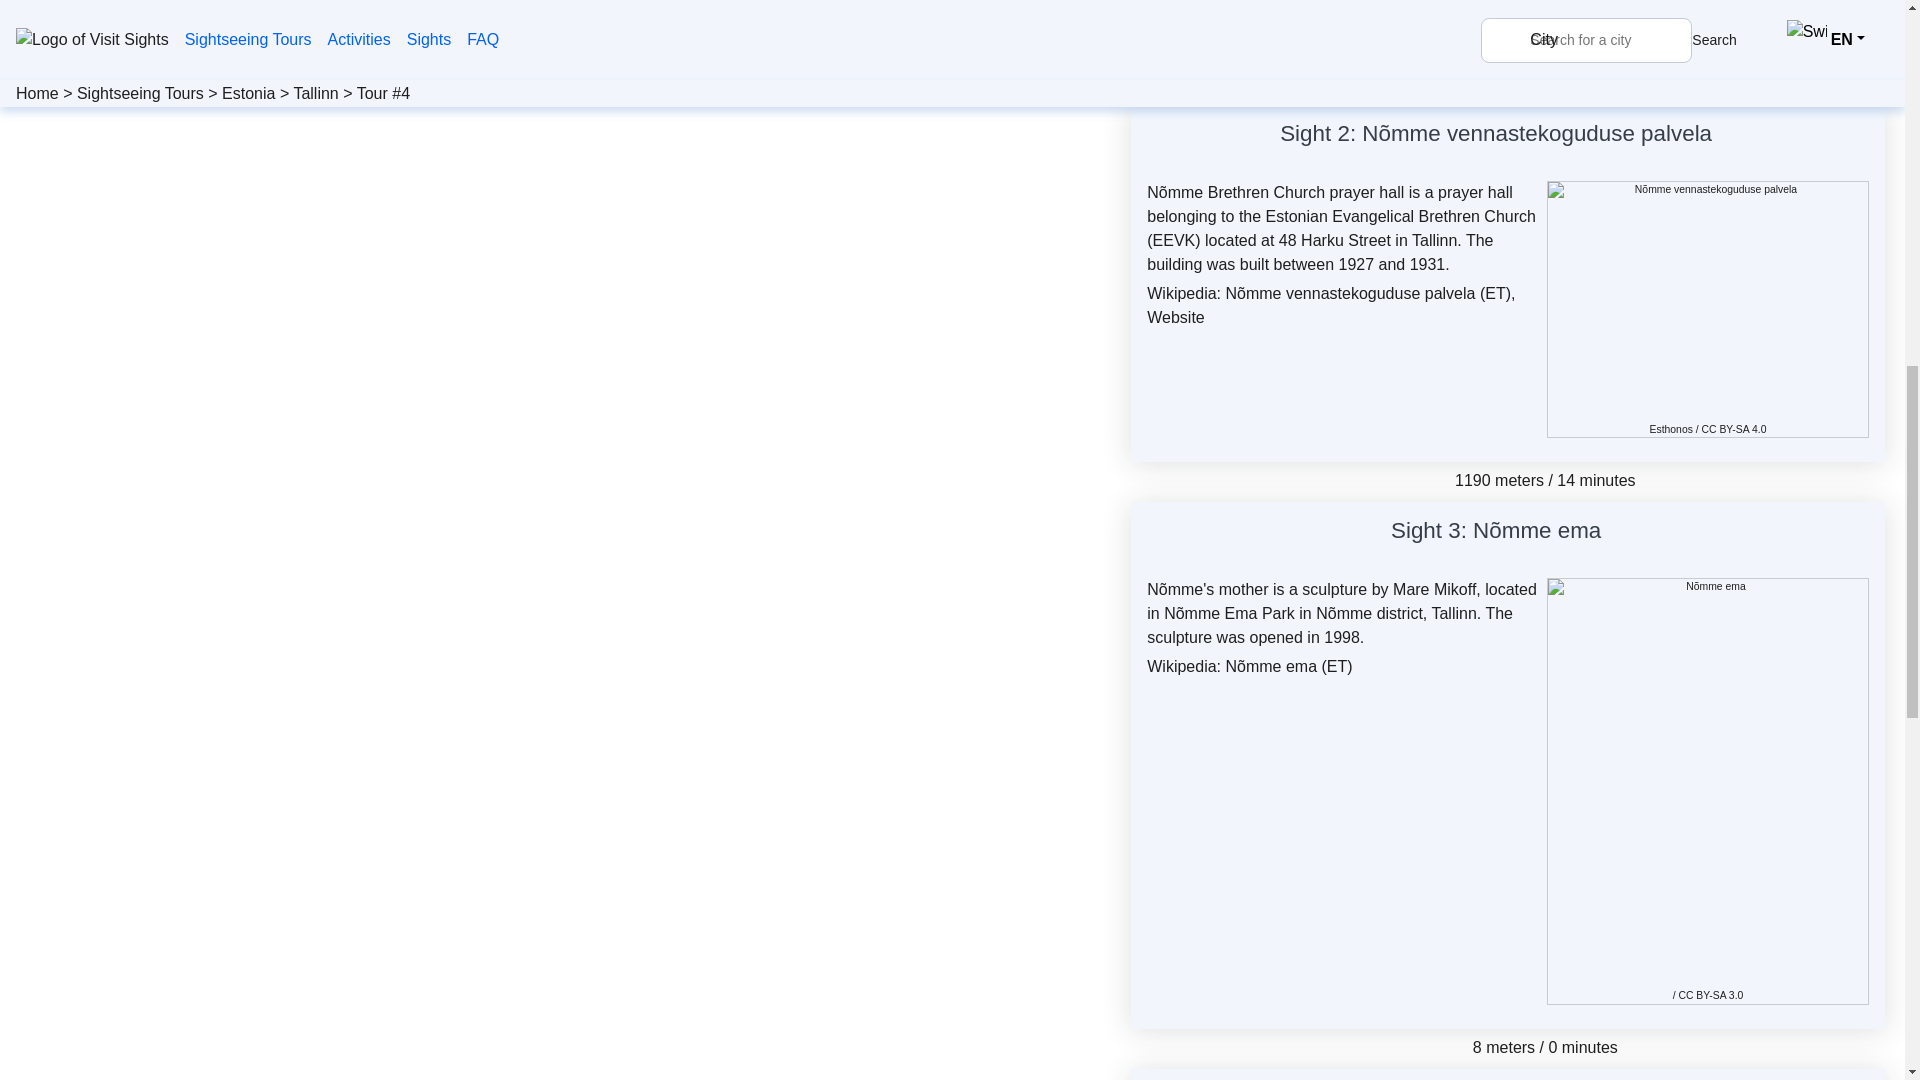  Describe the element at coordinates (1734, 430) in the screenshot. I see `CC BY-SA 4.0` at that location.